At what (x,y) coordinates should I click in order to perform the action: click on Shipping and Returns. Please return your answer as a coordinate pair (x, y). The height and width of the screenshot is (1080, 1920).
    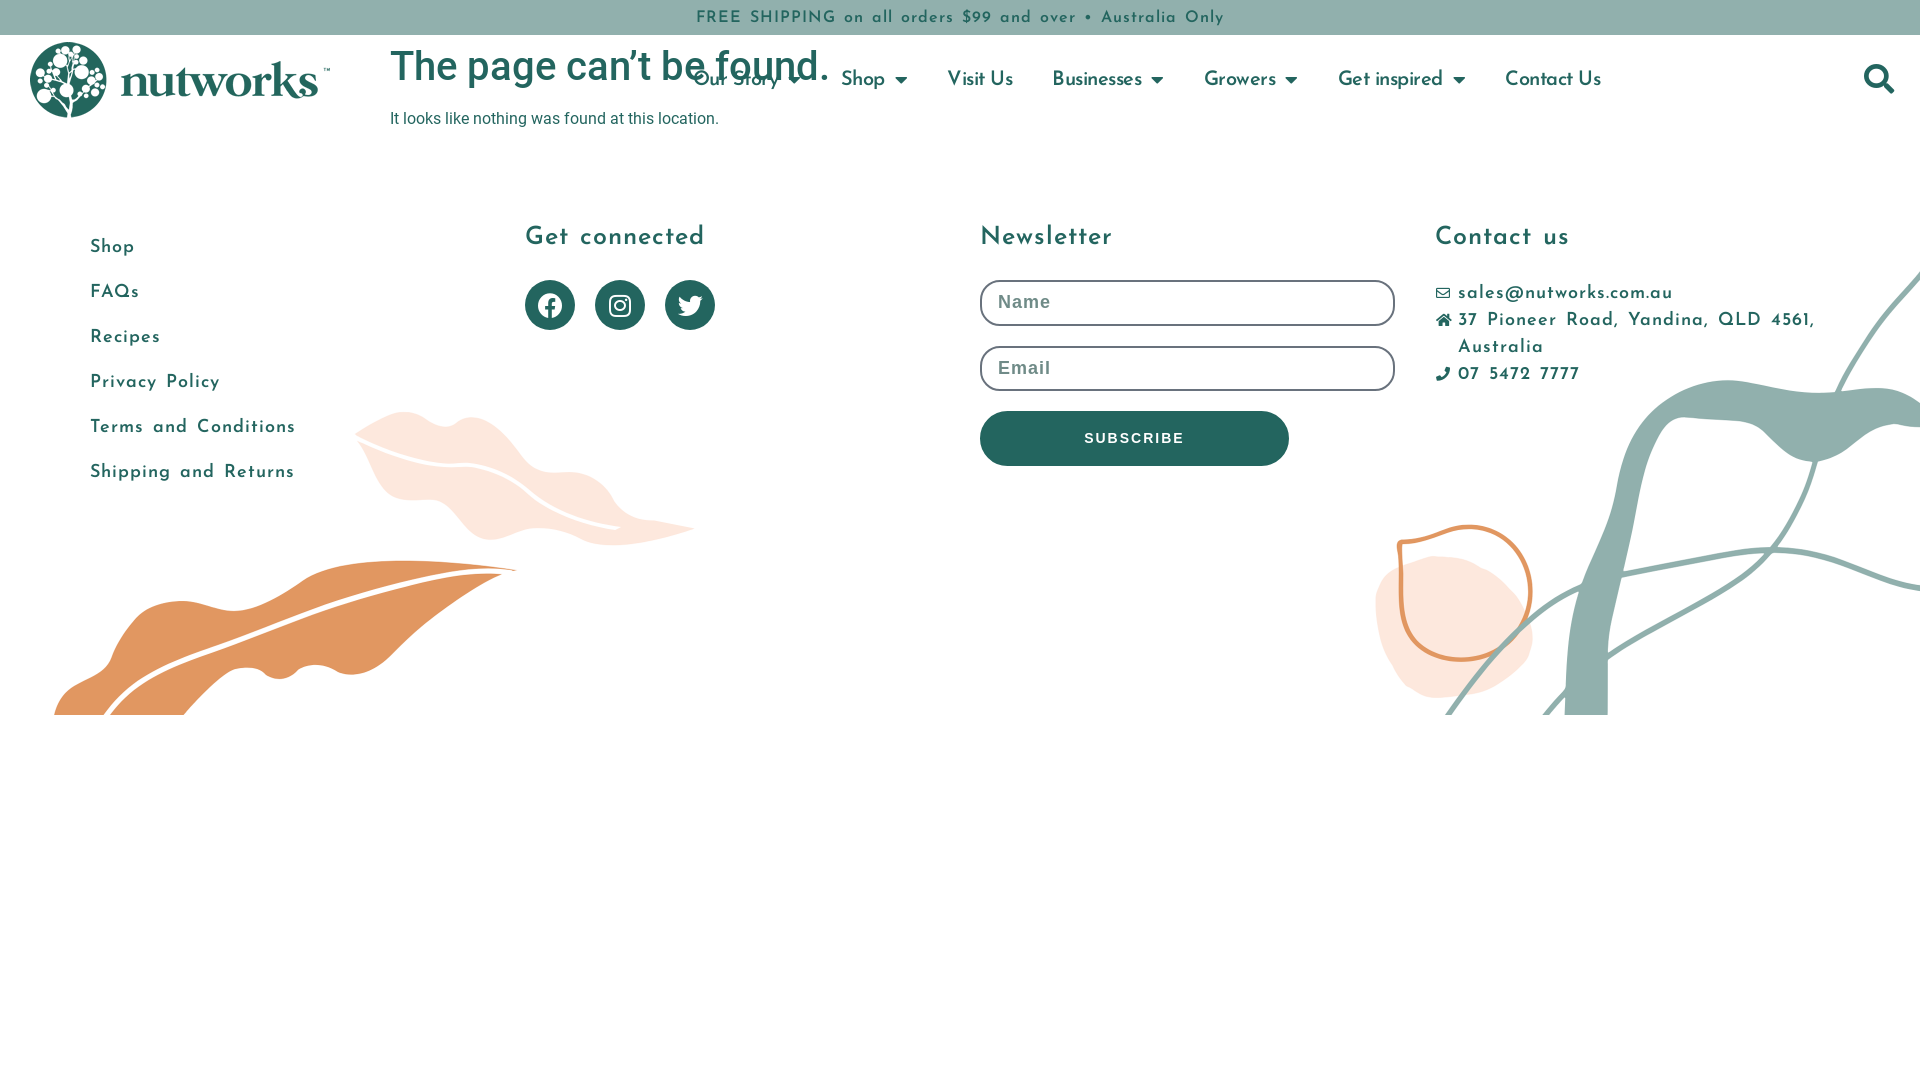
    Looking at the image, I should click on (278, 472).